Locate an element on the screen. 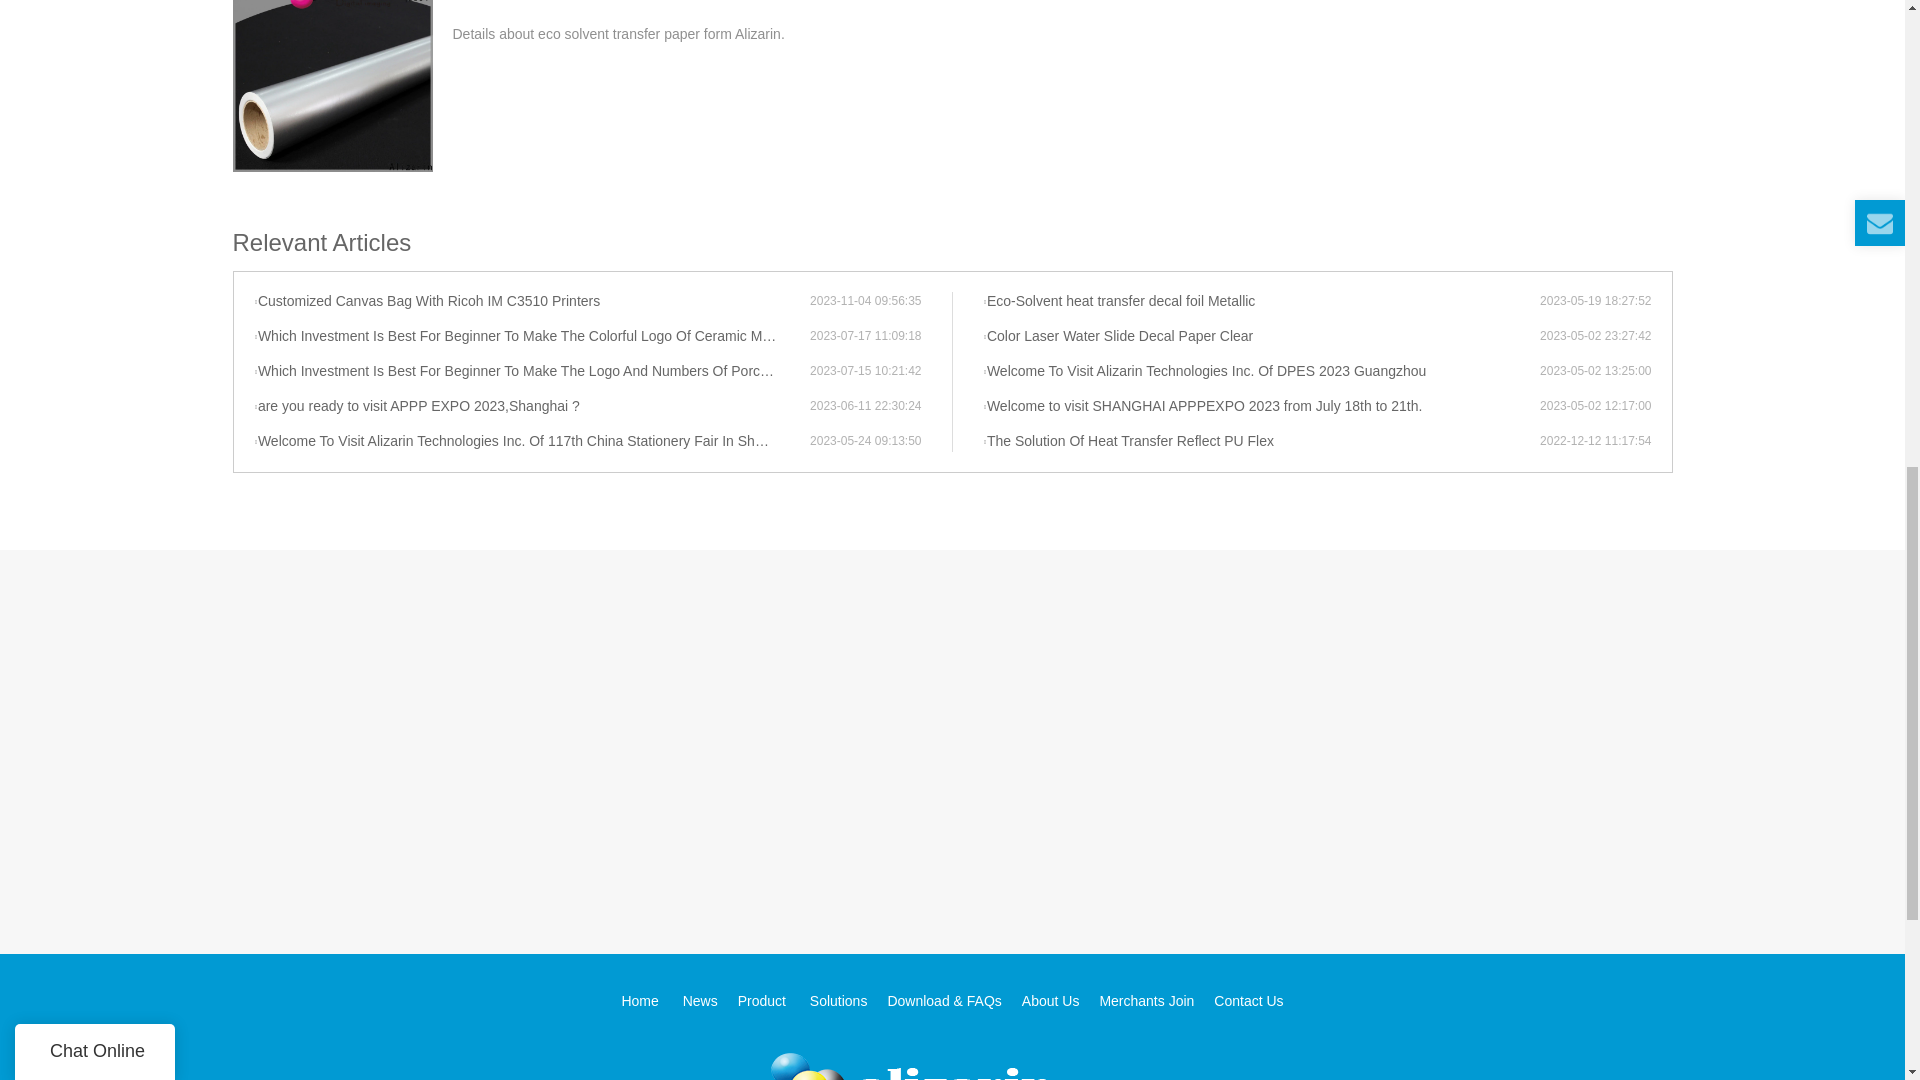 The image size is (1920, 1080). Customized Canvas Bag With Ricoh IM C3510 Printers is located at coordinates (532, 302).